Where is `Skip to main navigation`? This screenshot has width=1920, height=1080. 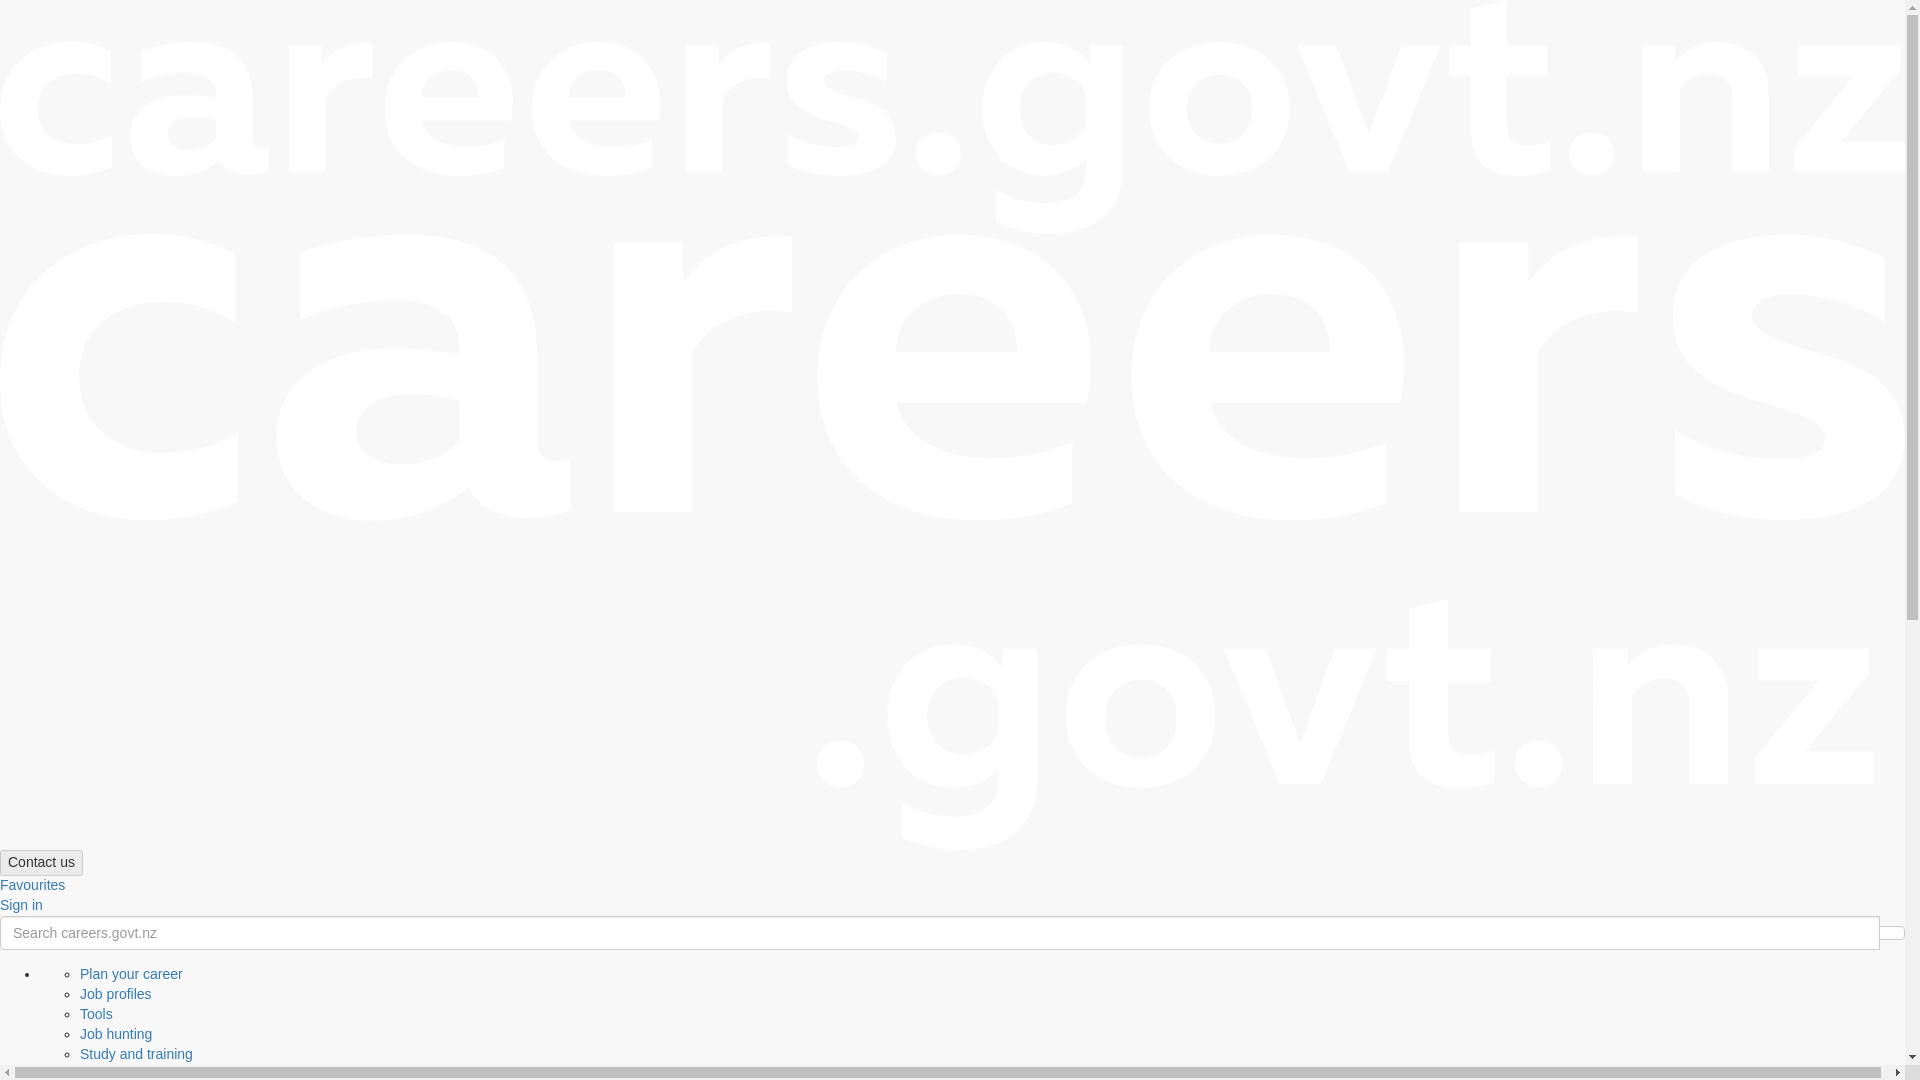
Skip to main navigation is located at coordinates (81, 68).